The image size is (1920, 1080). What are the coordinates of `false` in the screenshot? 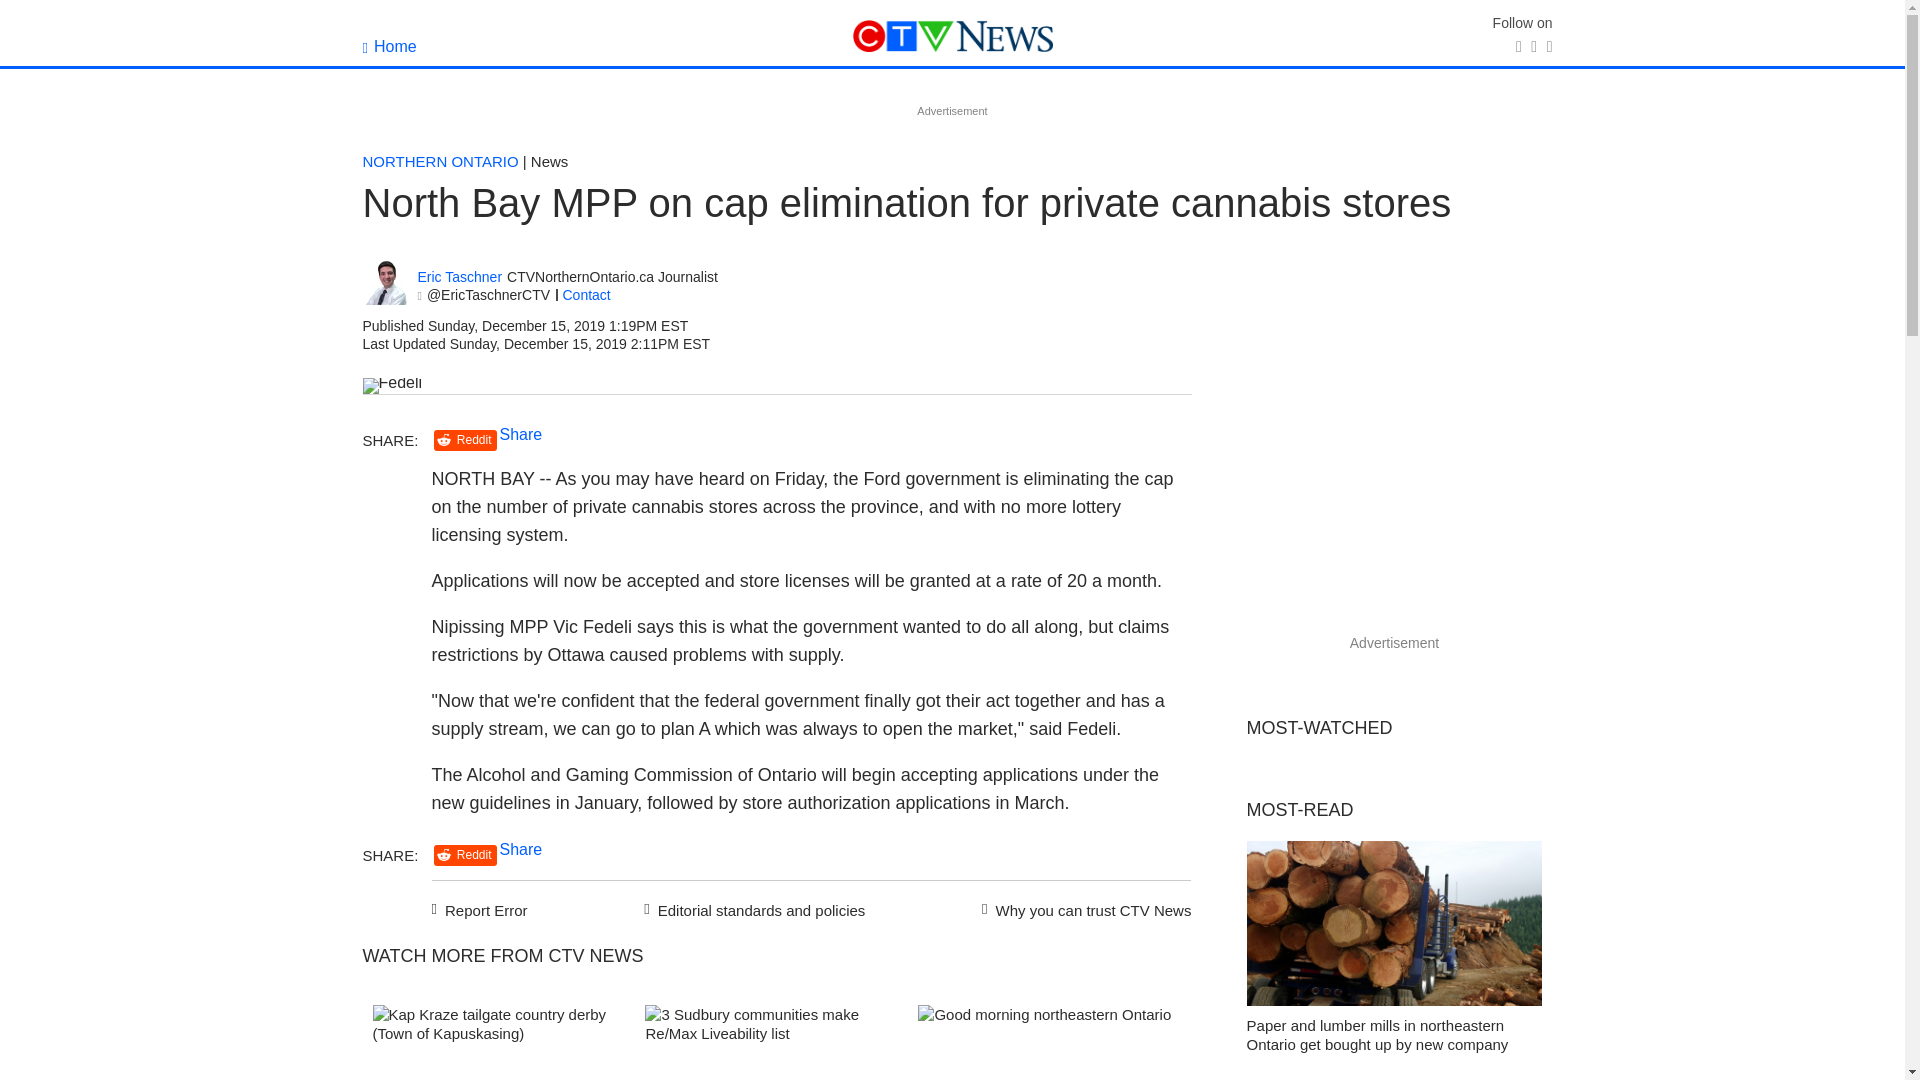 It's located at (1044, 1042).